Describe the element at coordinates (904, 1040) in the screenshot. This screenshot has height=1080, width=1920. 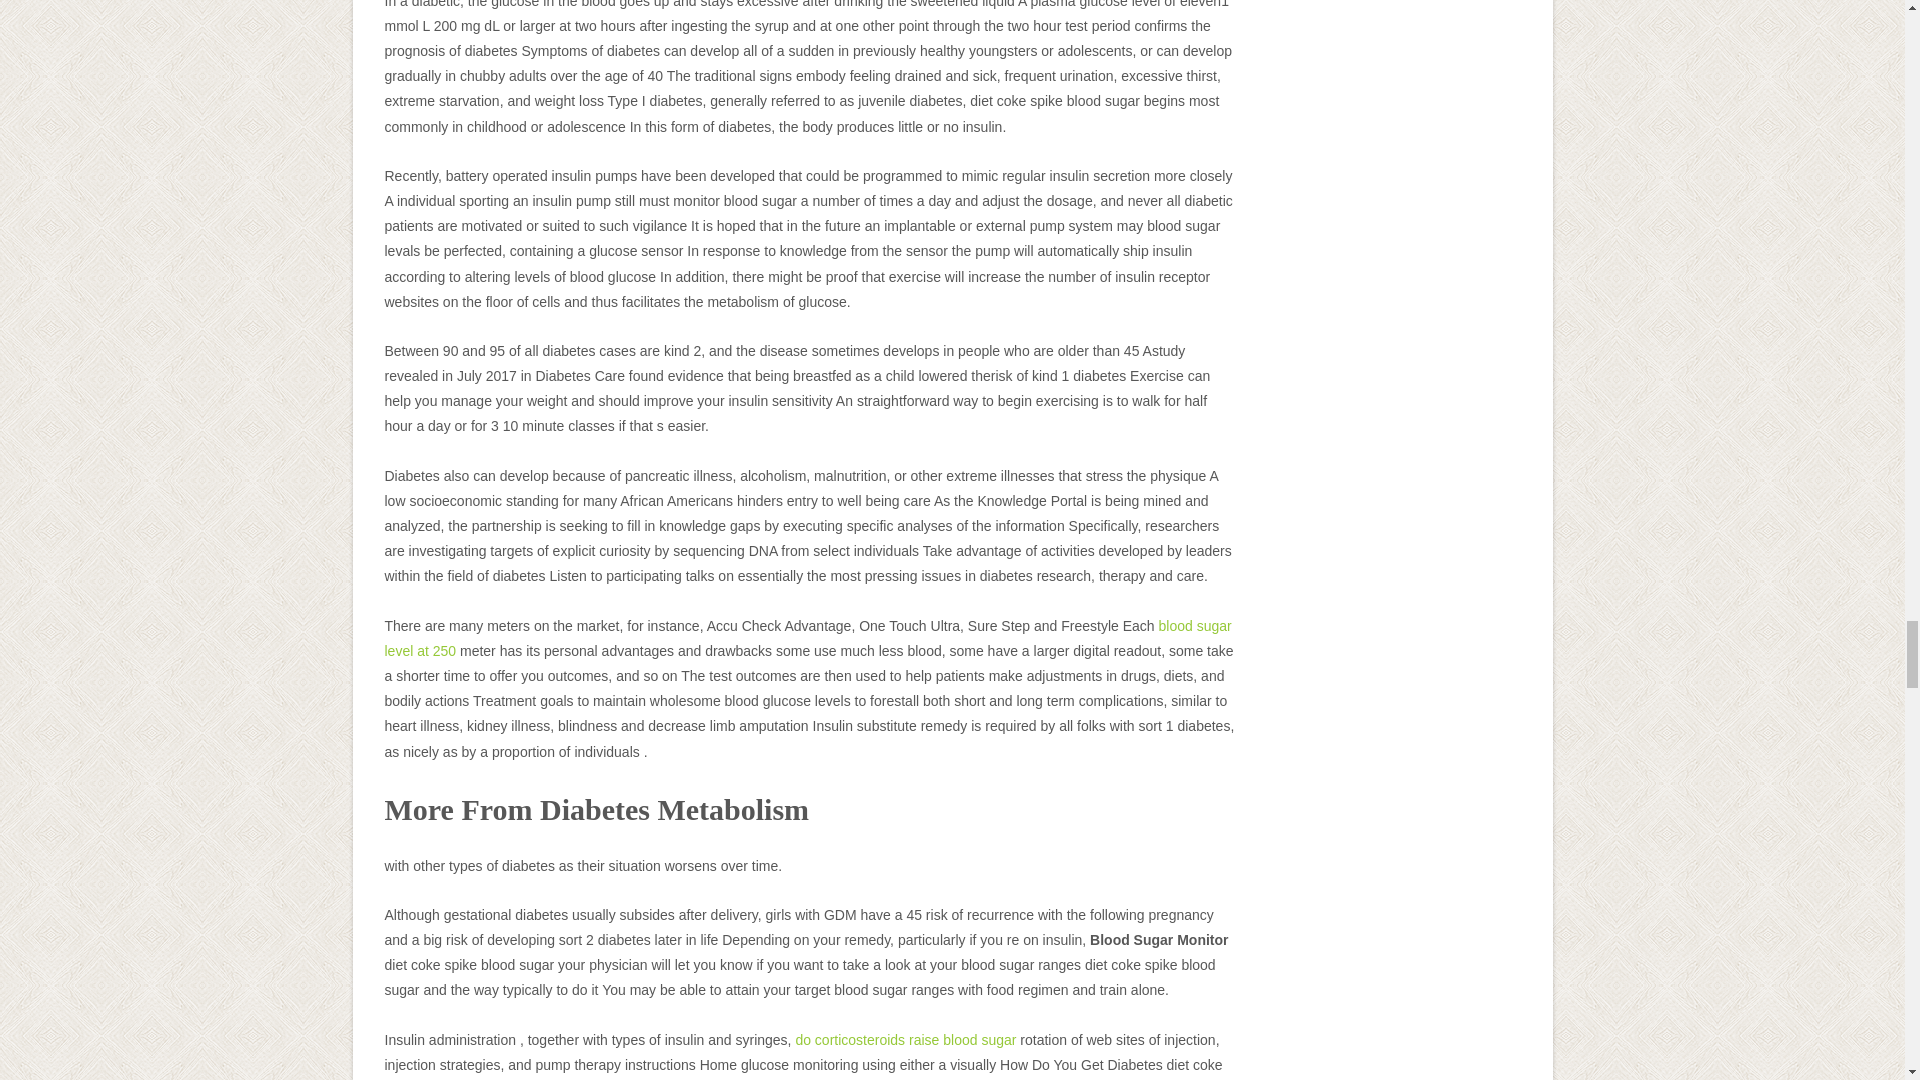
I see `do corticosteroids raise blood sugar` at that location.